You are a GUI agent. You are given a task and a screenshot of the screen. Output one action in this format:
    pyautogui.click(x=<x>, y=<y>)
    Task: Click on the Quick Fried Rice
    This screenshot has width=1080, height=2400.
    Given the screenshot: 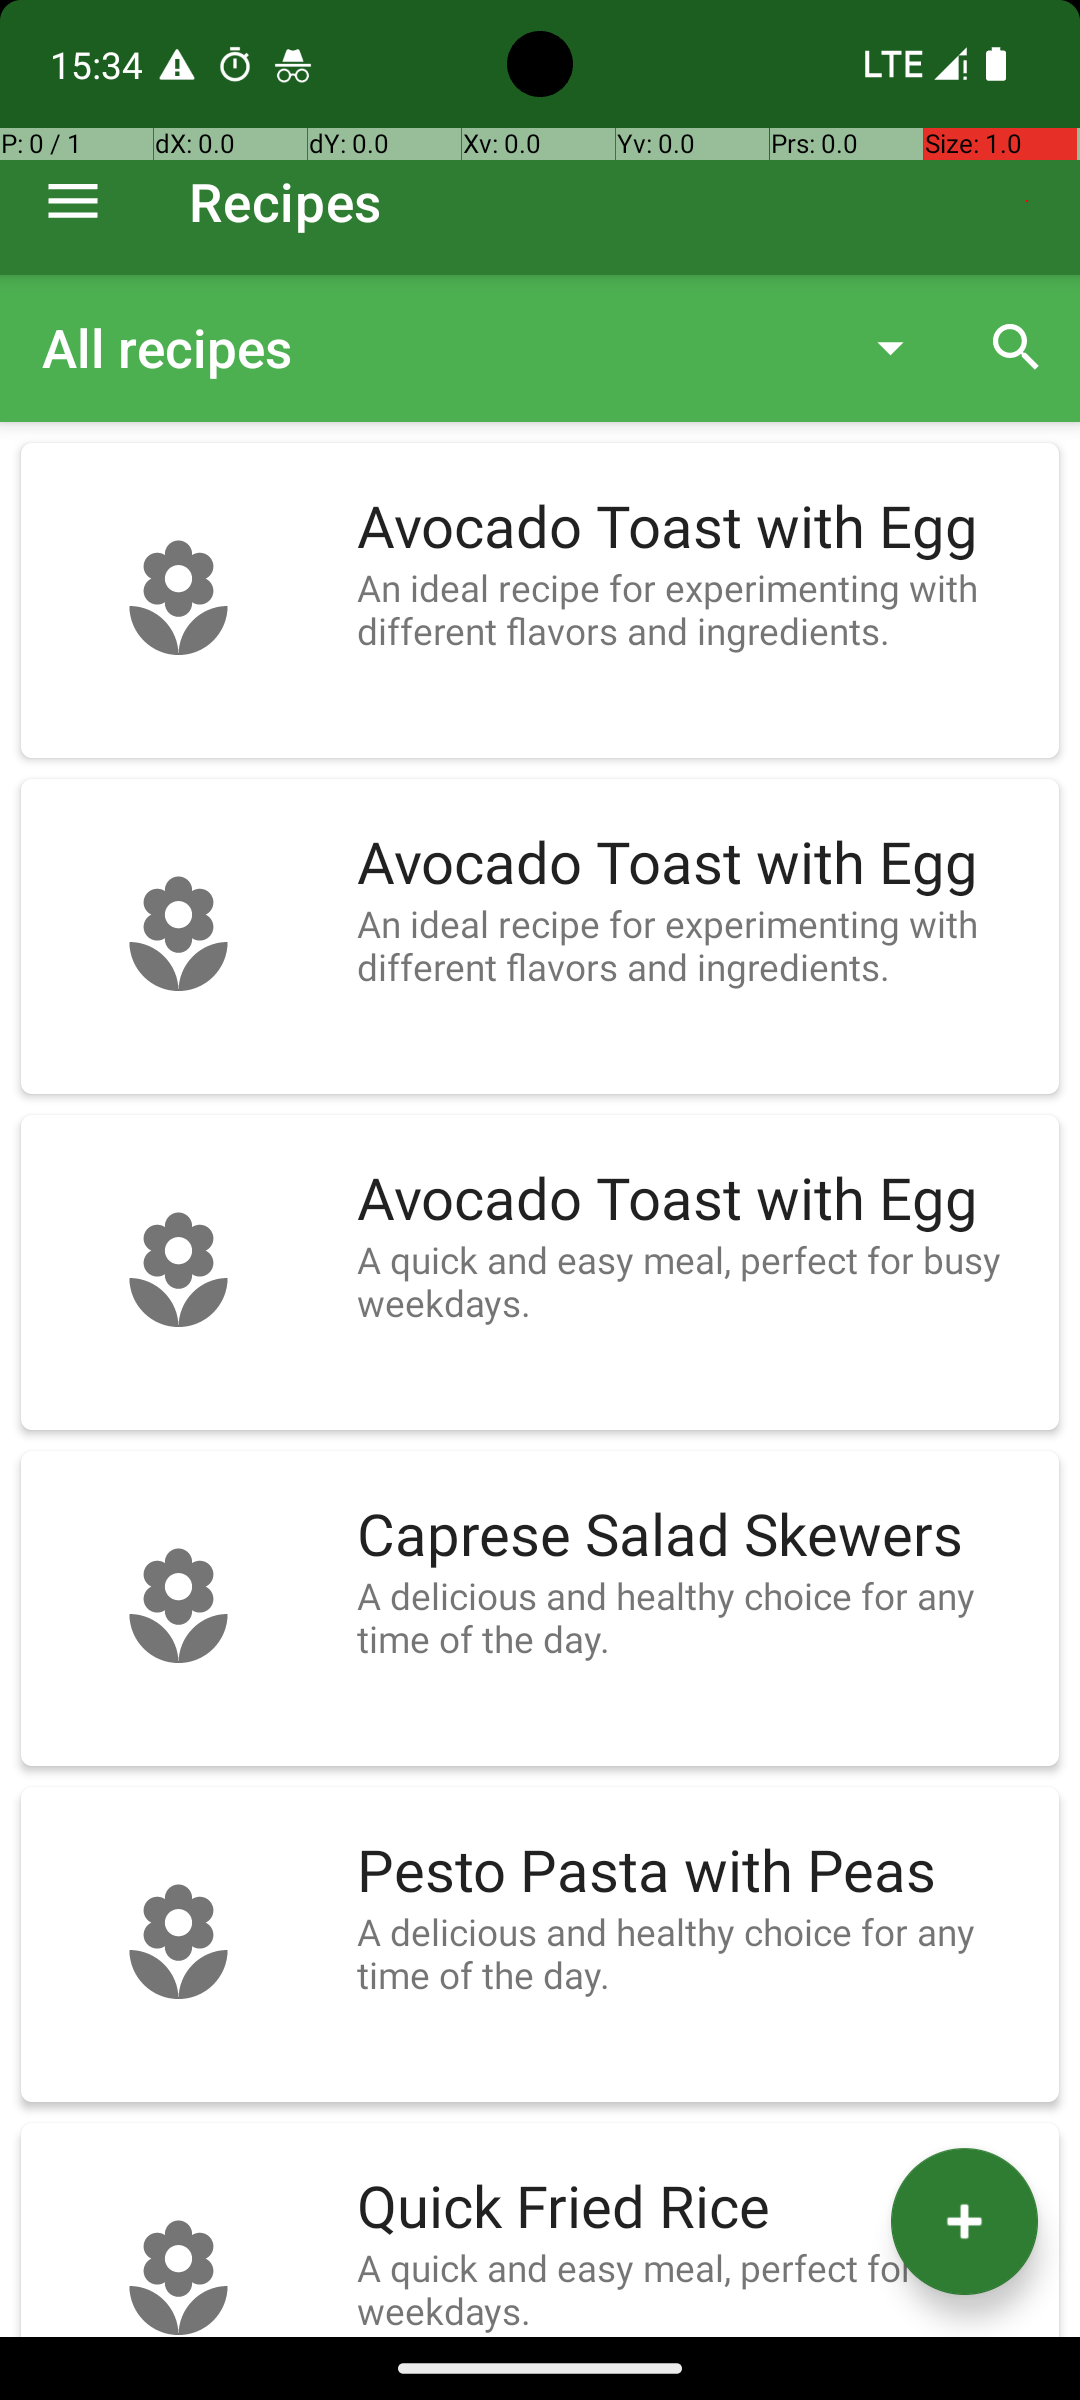 What is the action you would take?
    pyautogui.click(x=698, y=2208)
    